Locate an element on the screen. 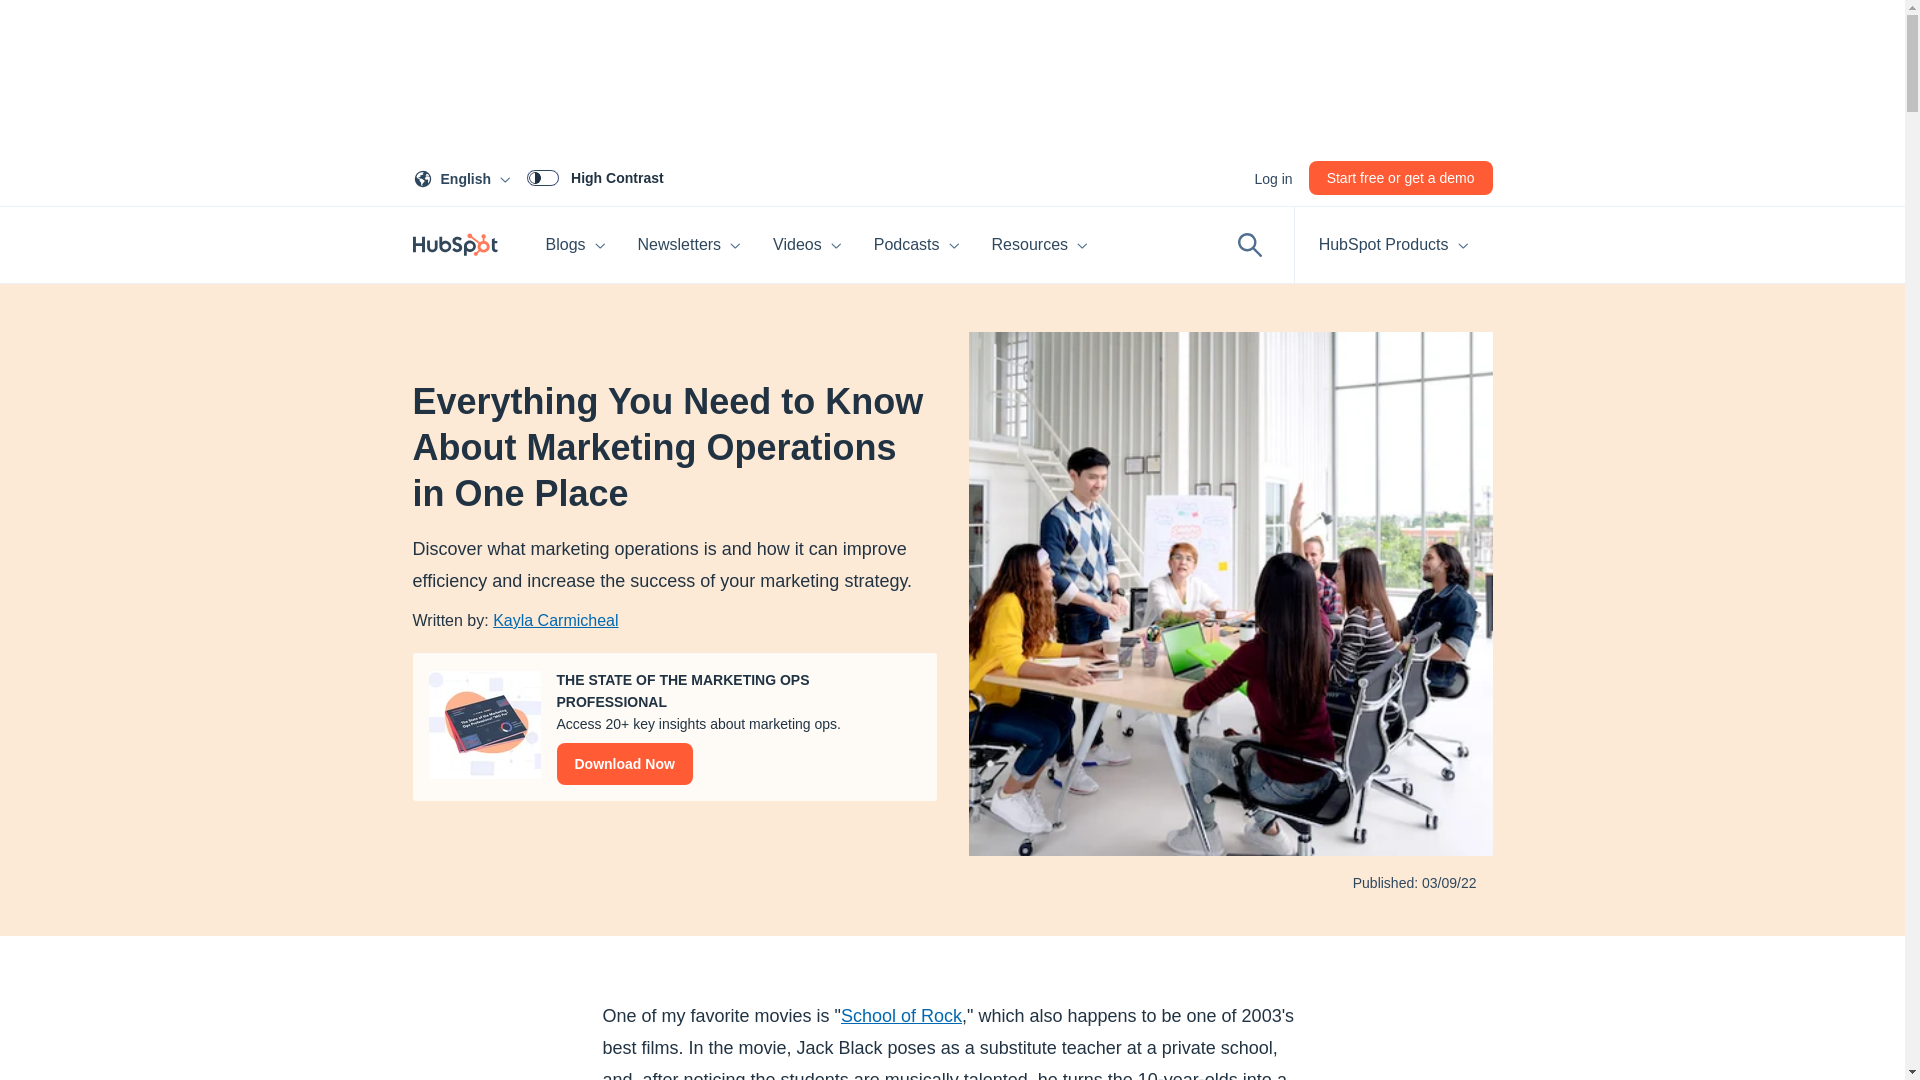  Blogs is located at coordinates (576, 244).